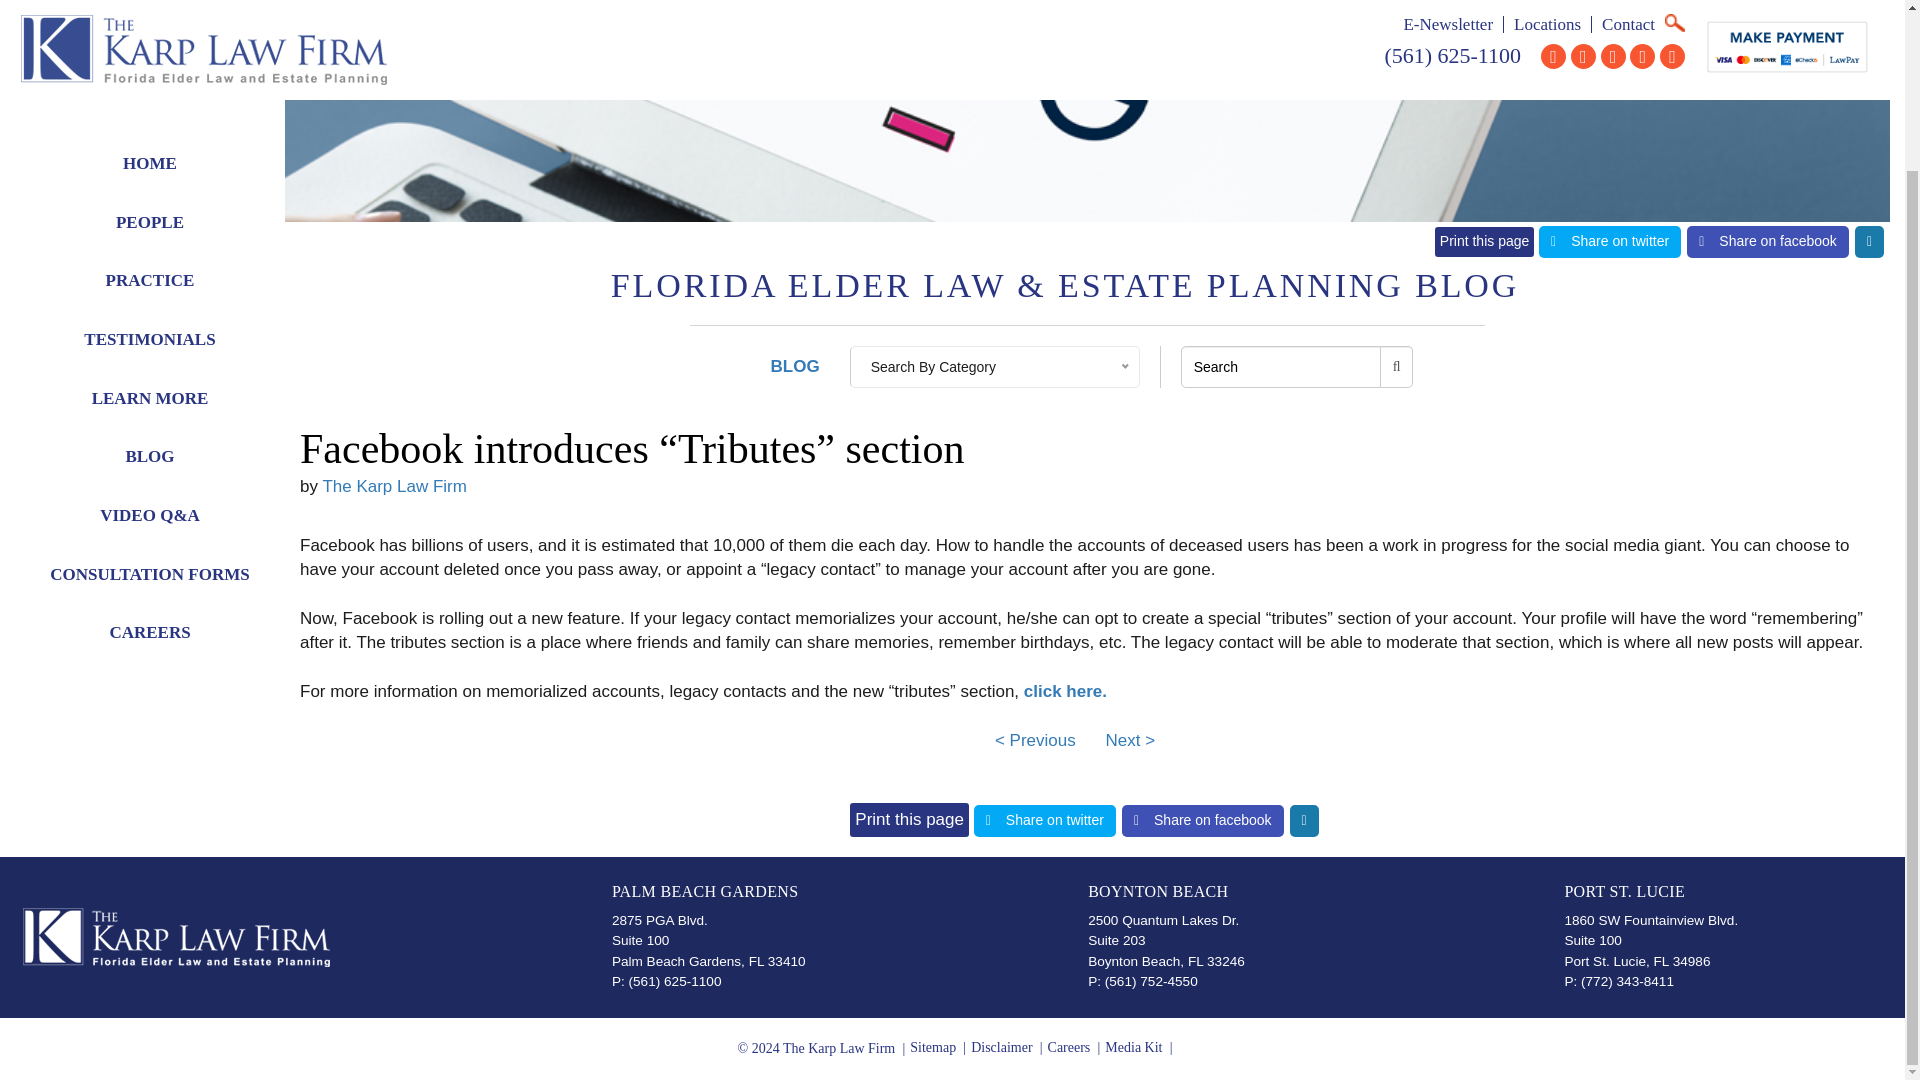  I want to click on Home, so click(150, 3).